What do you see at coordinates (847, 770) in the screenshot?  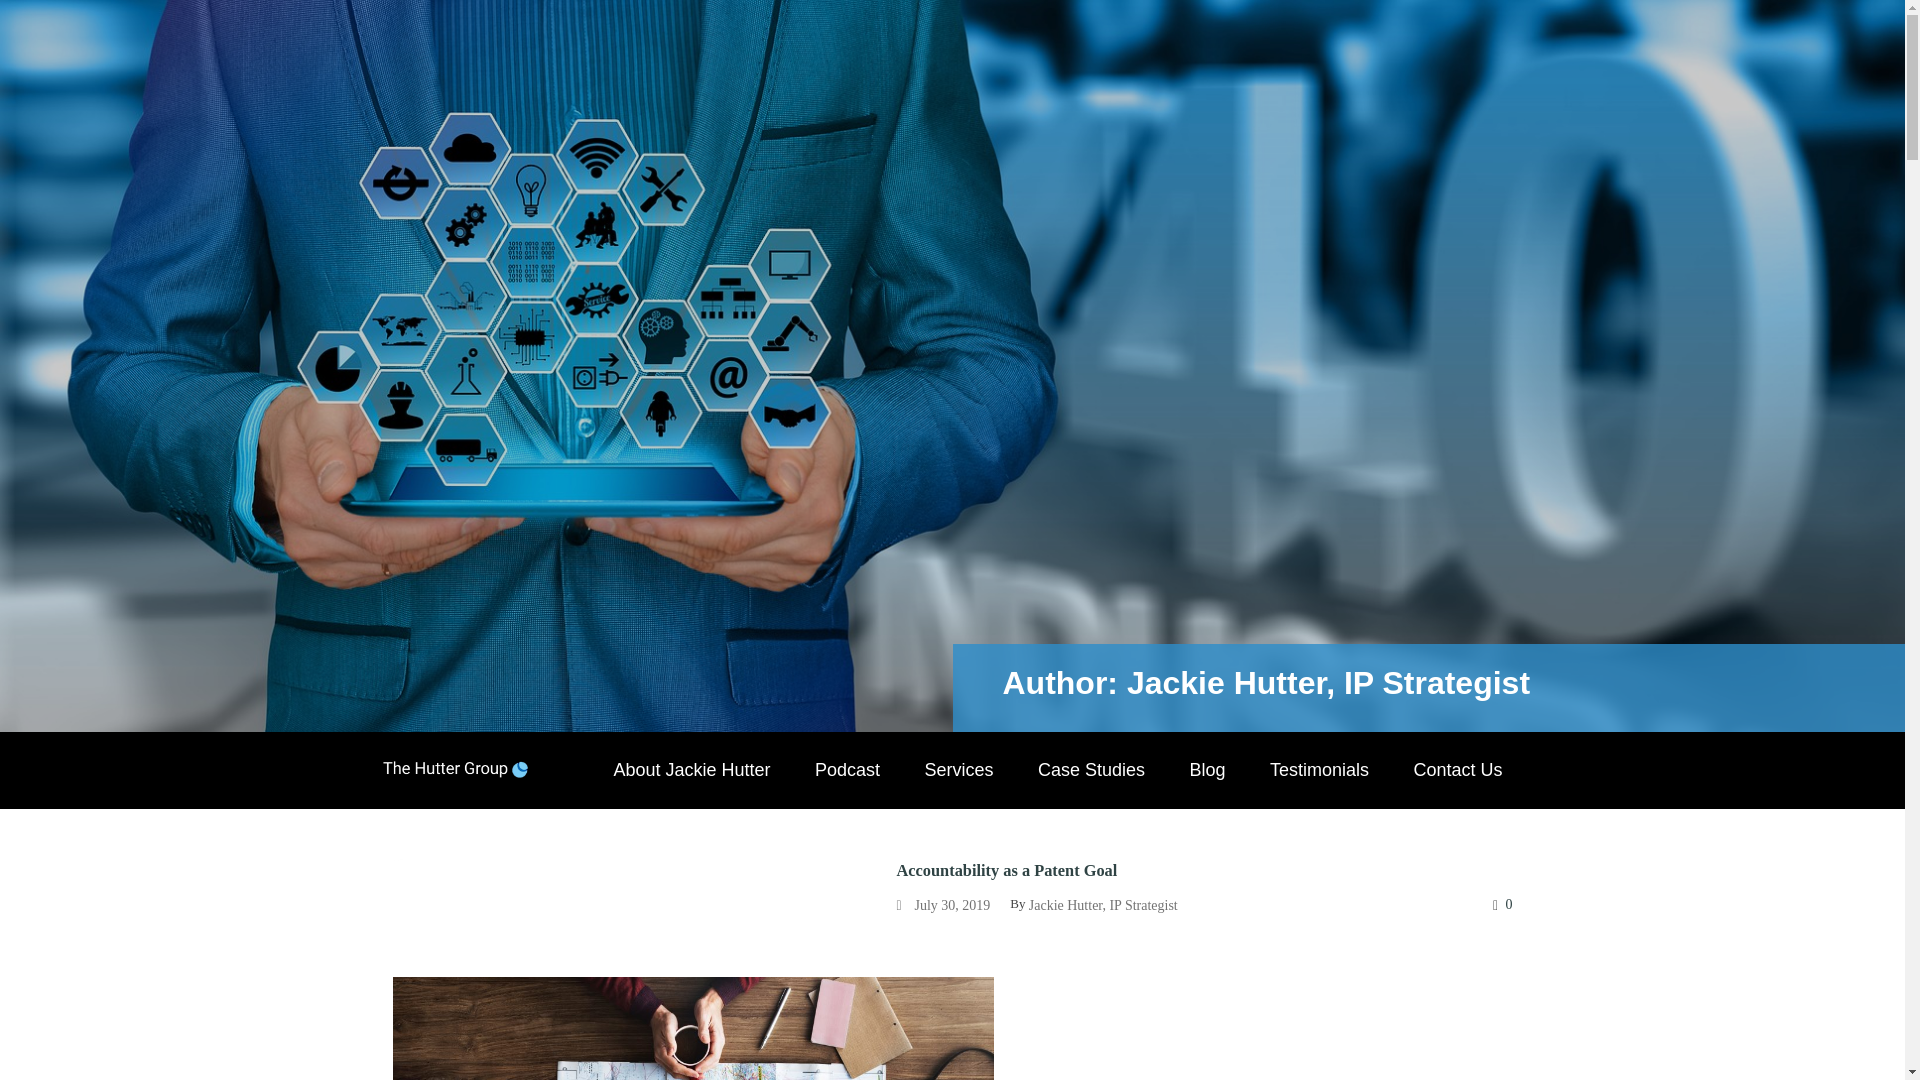 I see `Podcast` at bounding box center [847, 770].